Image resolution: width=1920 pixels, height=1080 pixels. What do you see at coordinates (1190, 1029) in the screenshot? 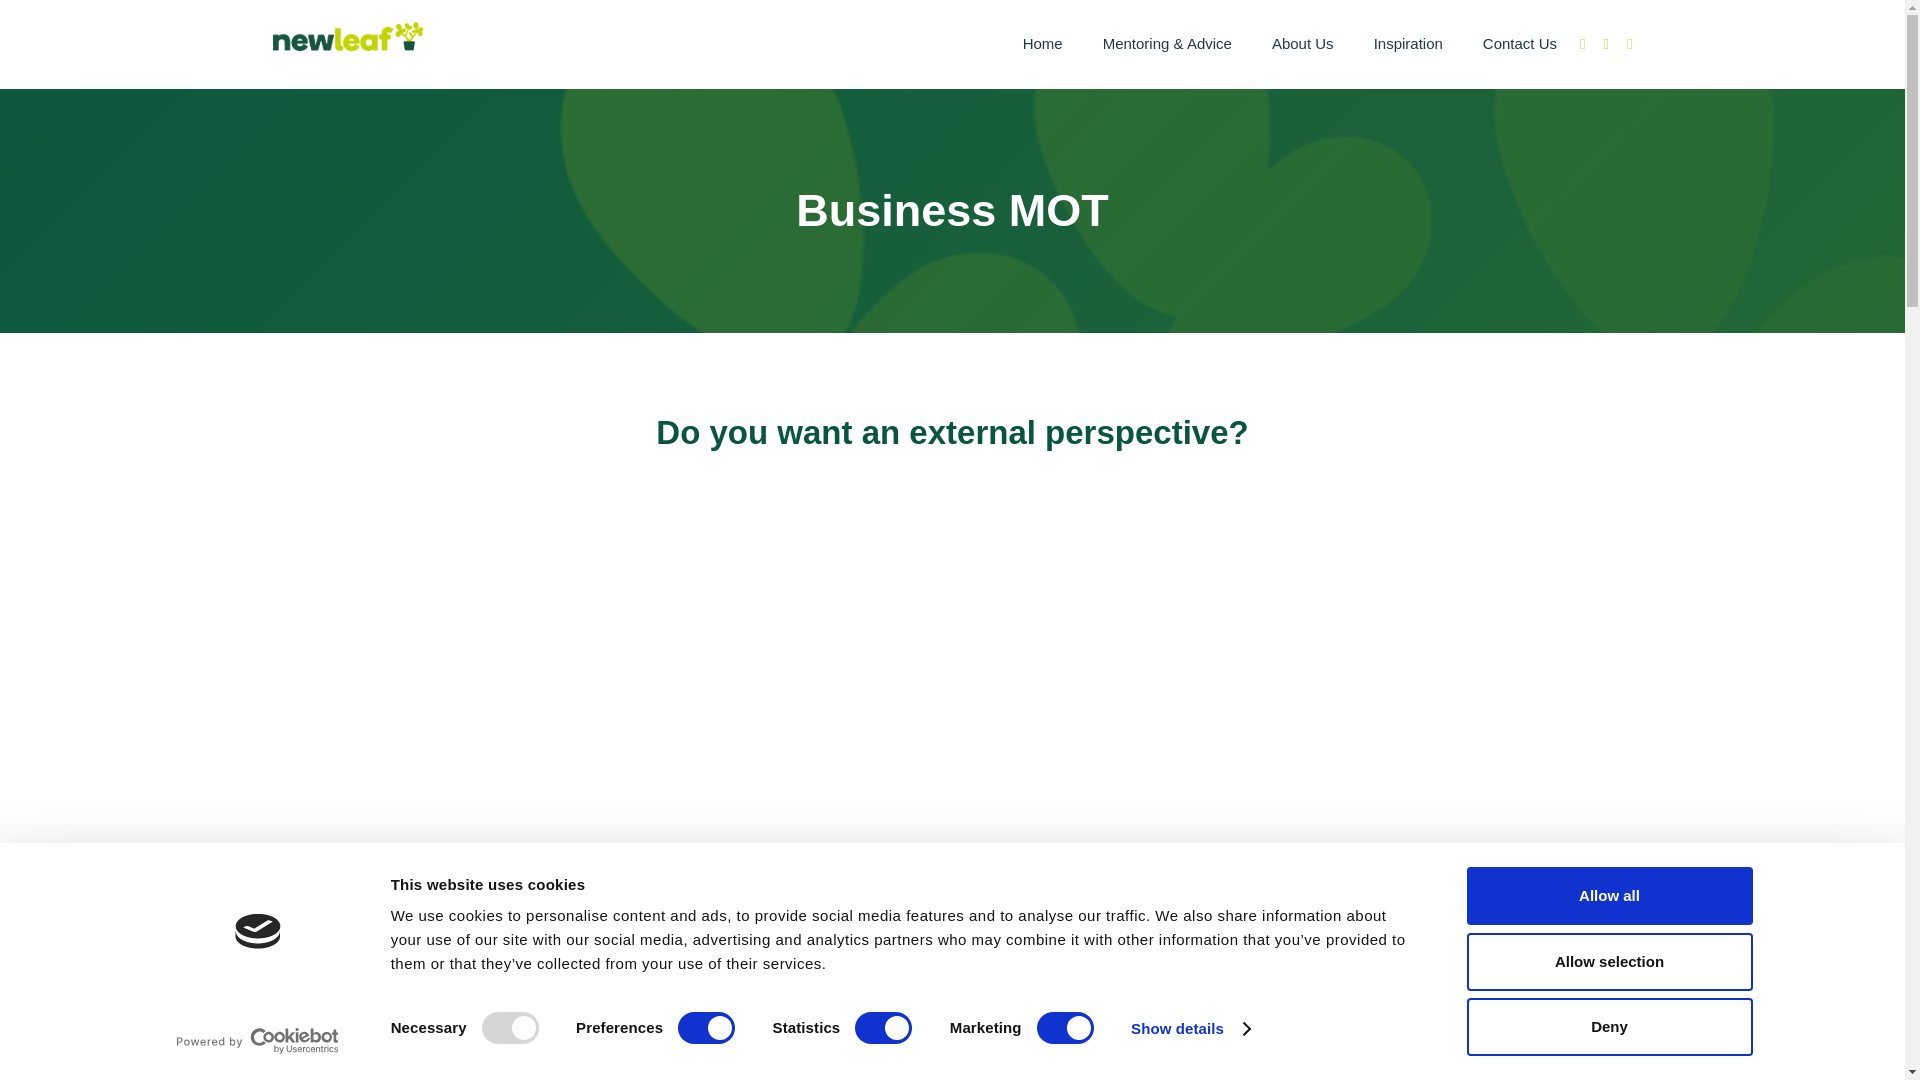
I see `Show details` at bounding box center [1190, 1029].